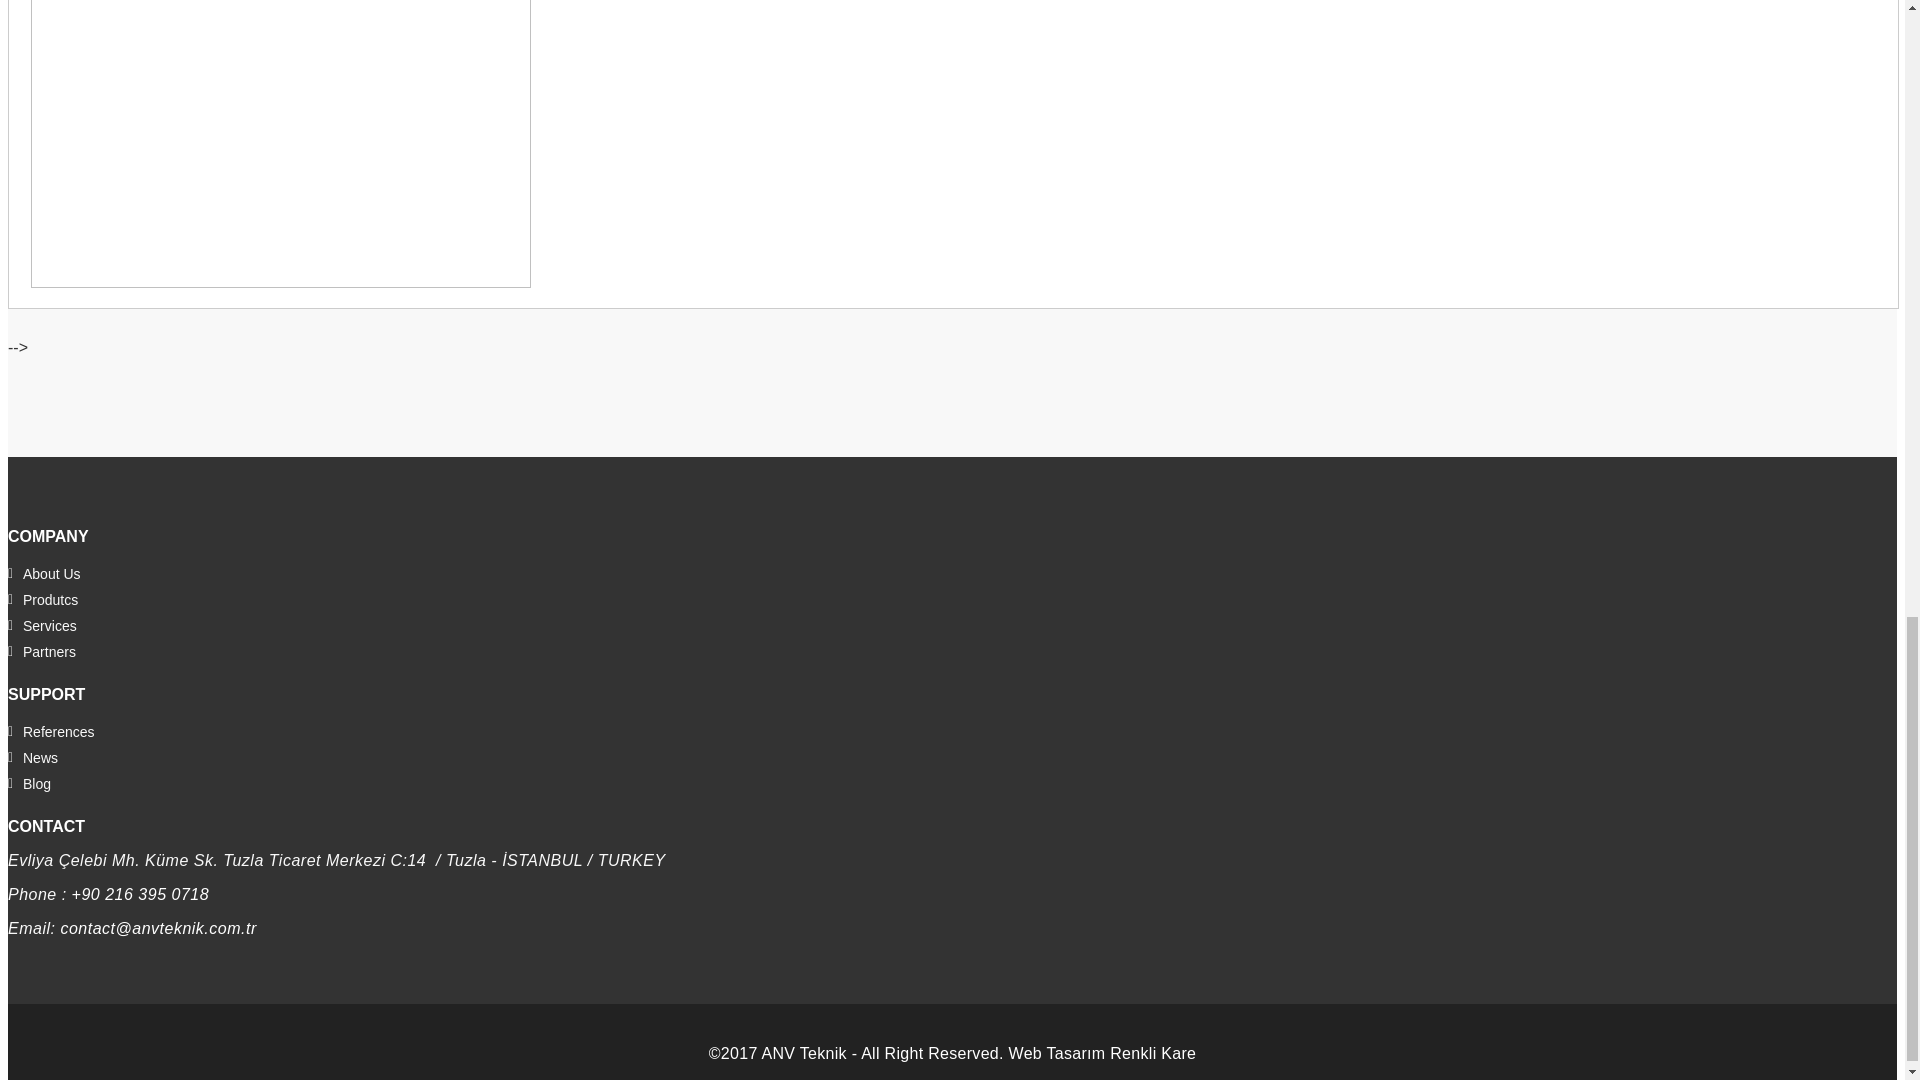 The image size is (1920, 1080). What do you see at coordinates (42, 652) in the screenshot?
I see `Partners` at bounding box center [42, 652].